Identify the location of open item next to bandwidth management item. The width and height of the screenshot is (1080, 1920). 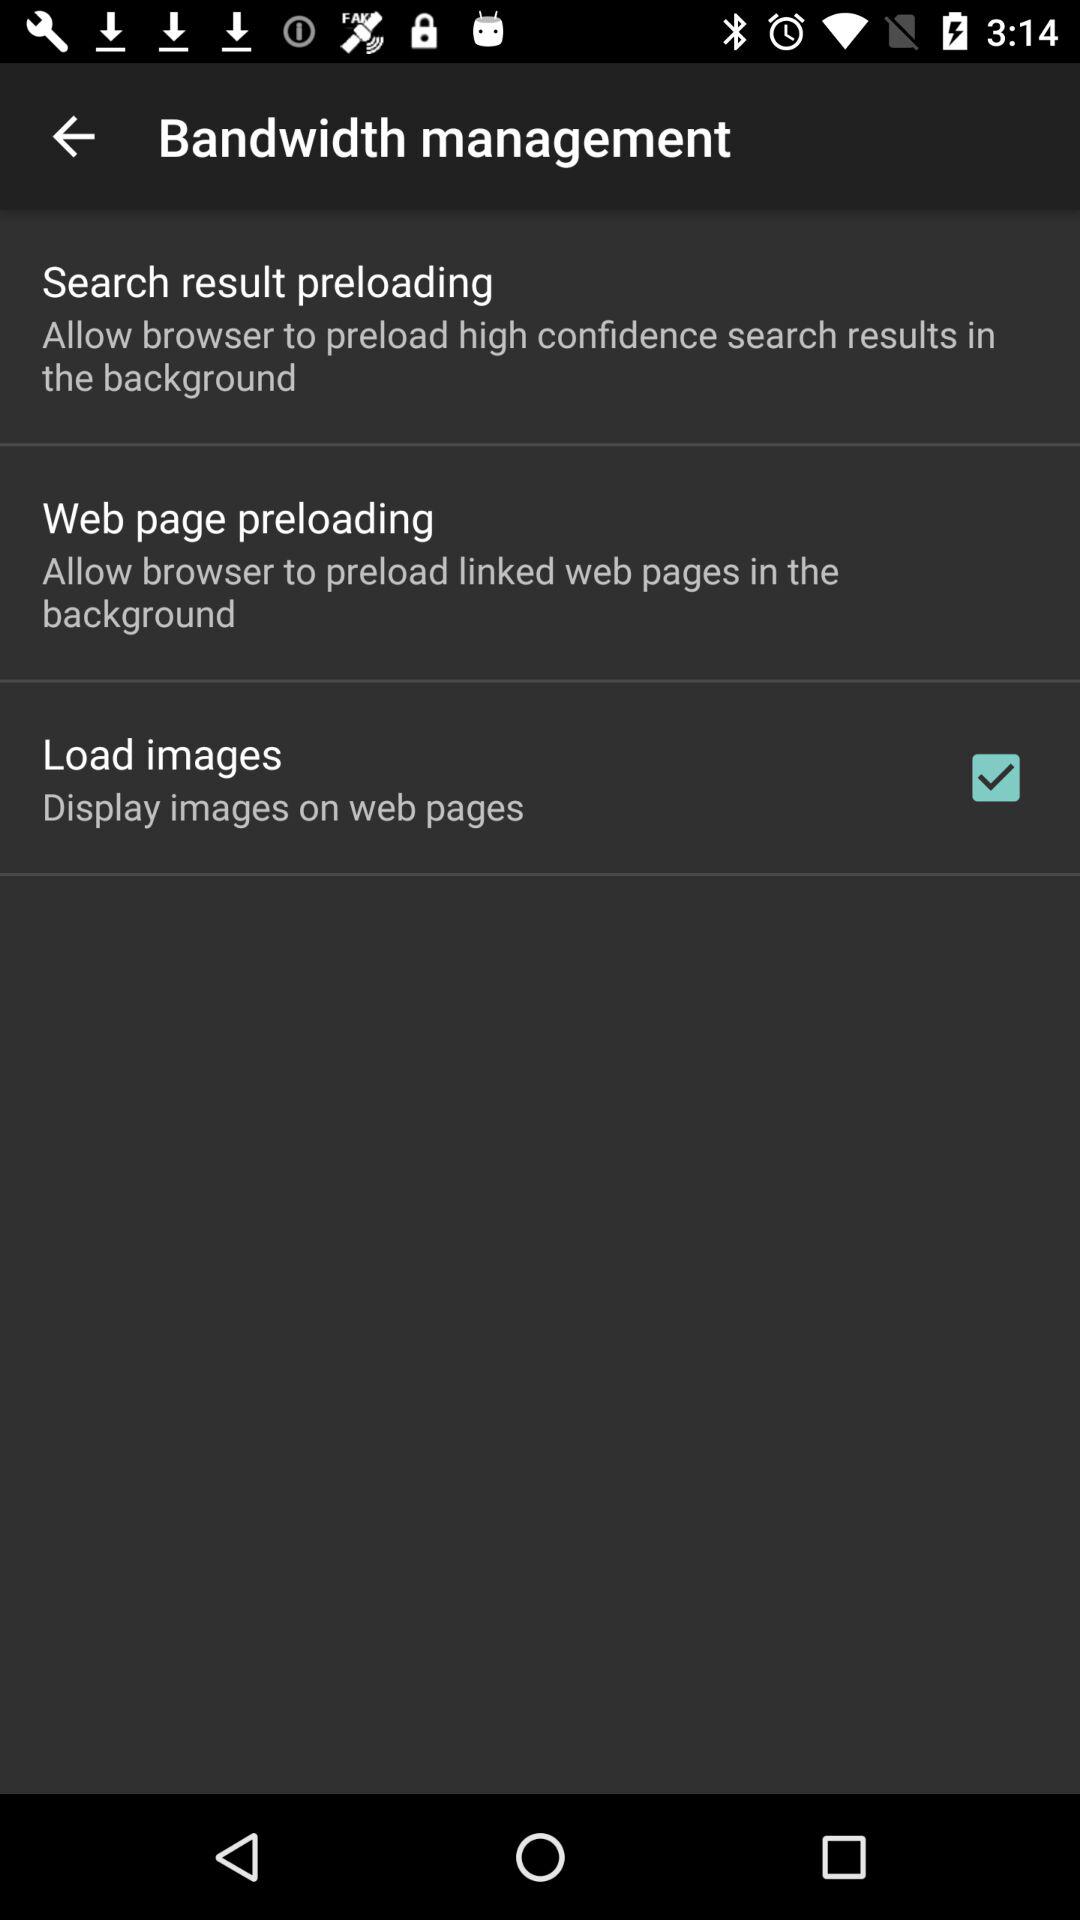
(73, 136).